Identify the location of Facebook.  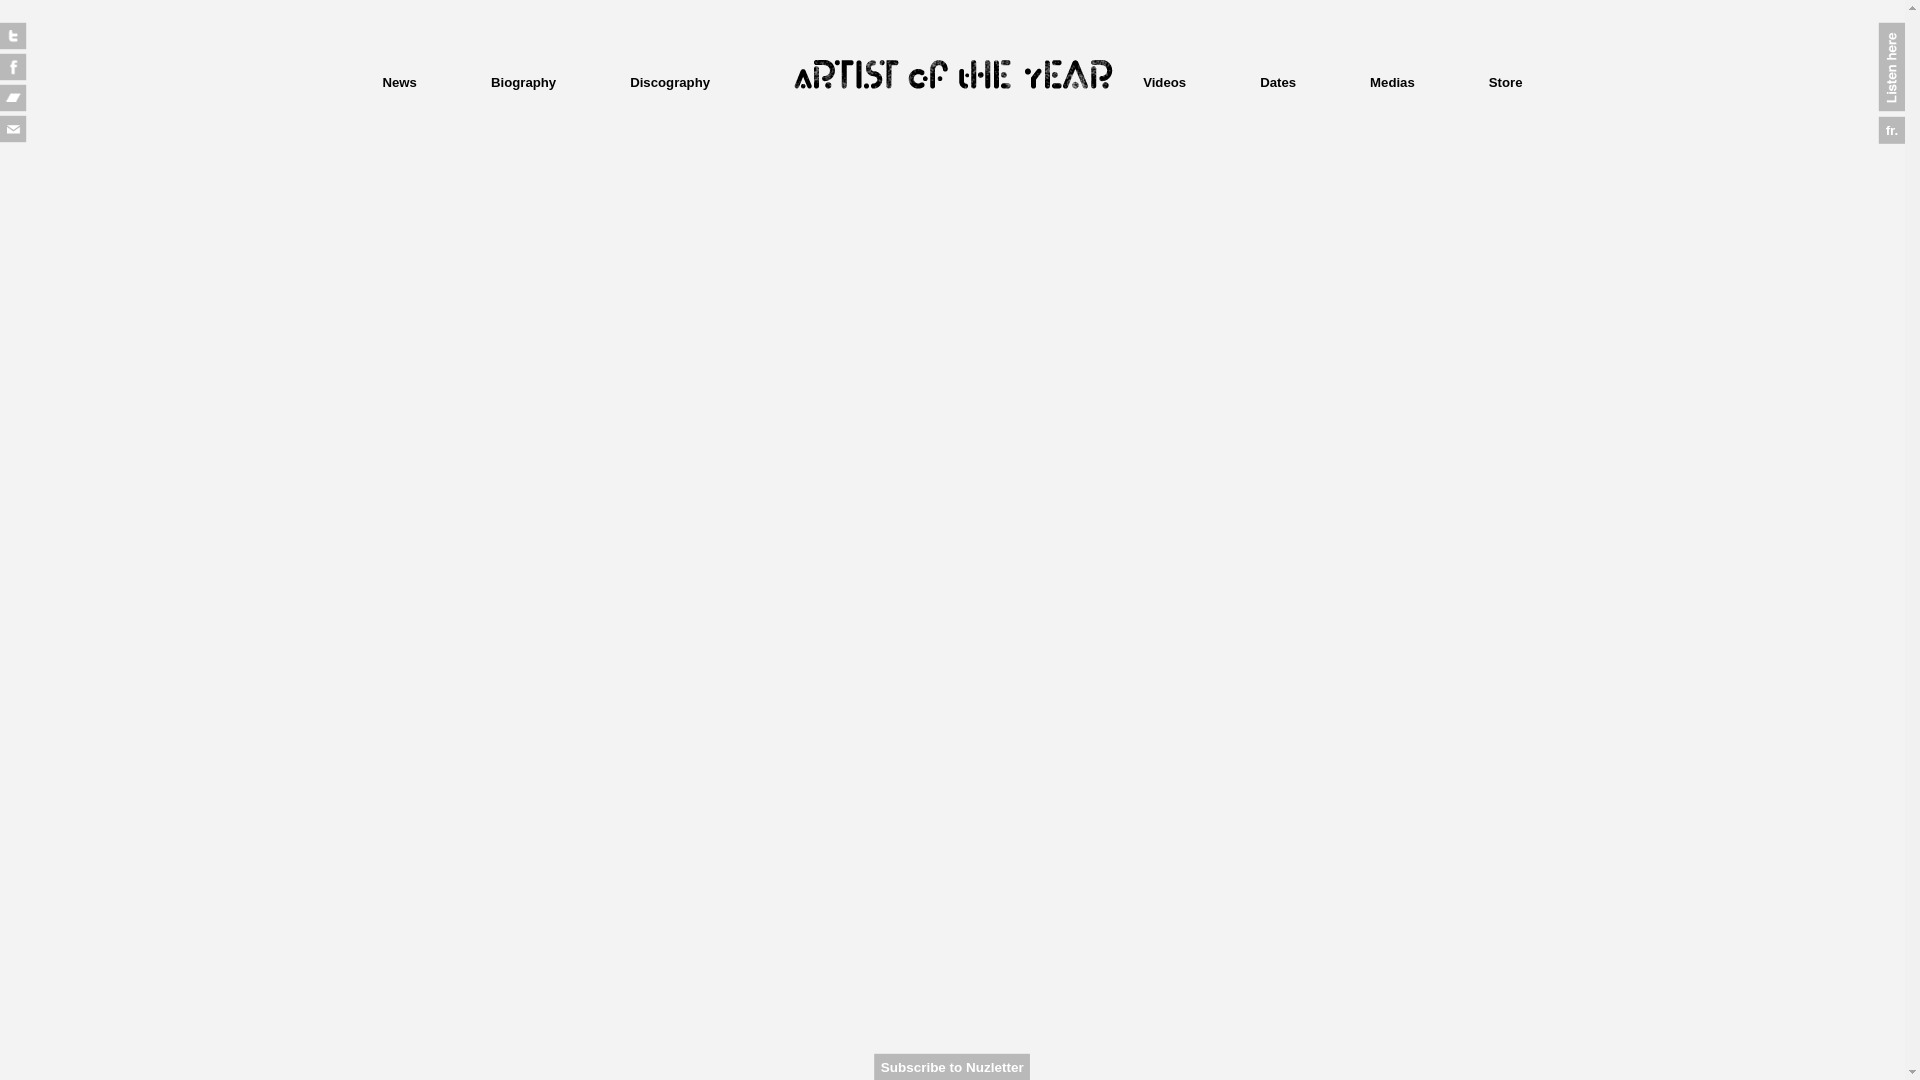
(20, 74).